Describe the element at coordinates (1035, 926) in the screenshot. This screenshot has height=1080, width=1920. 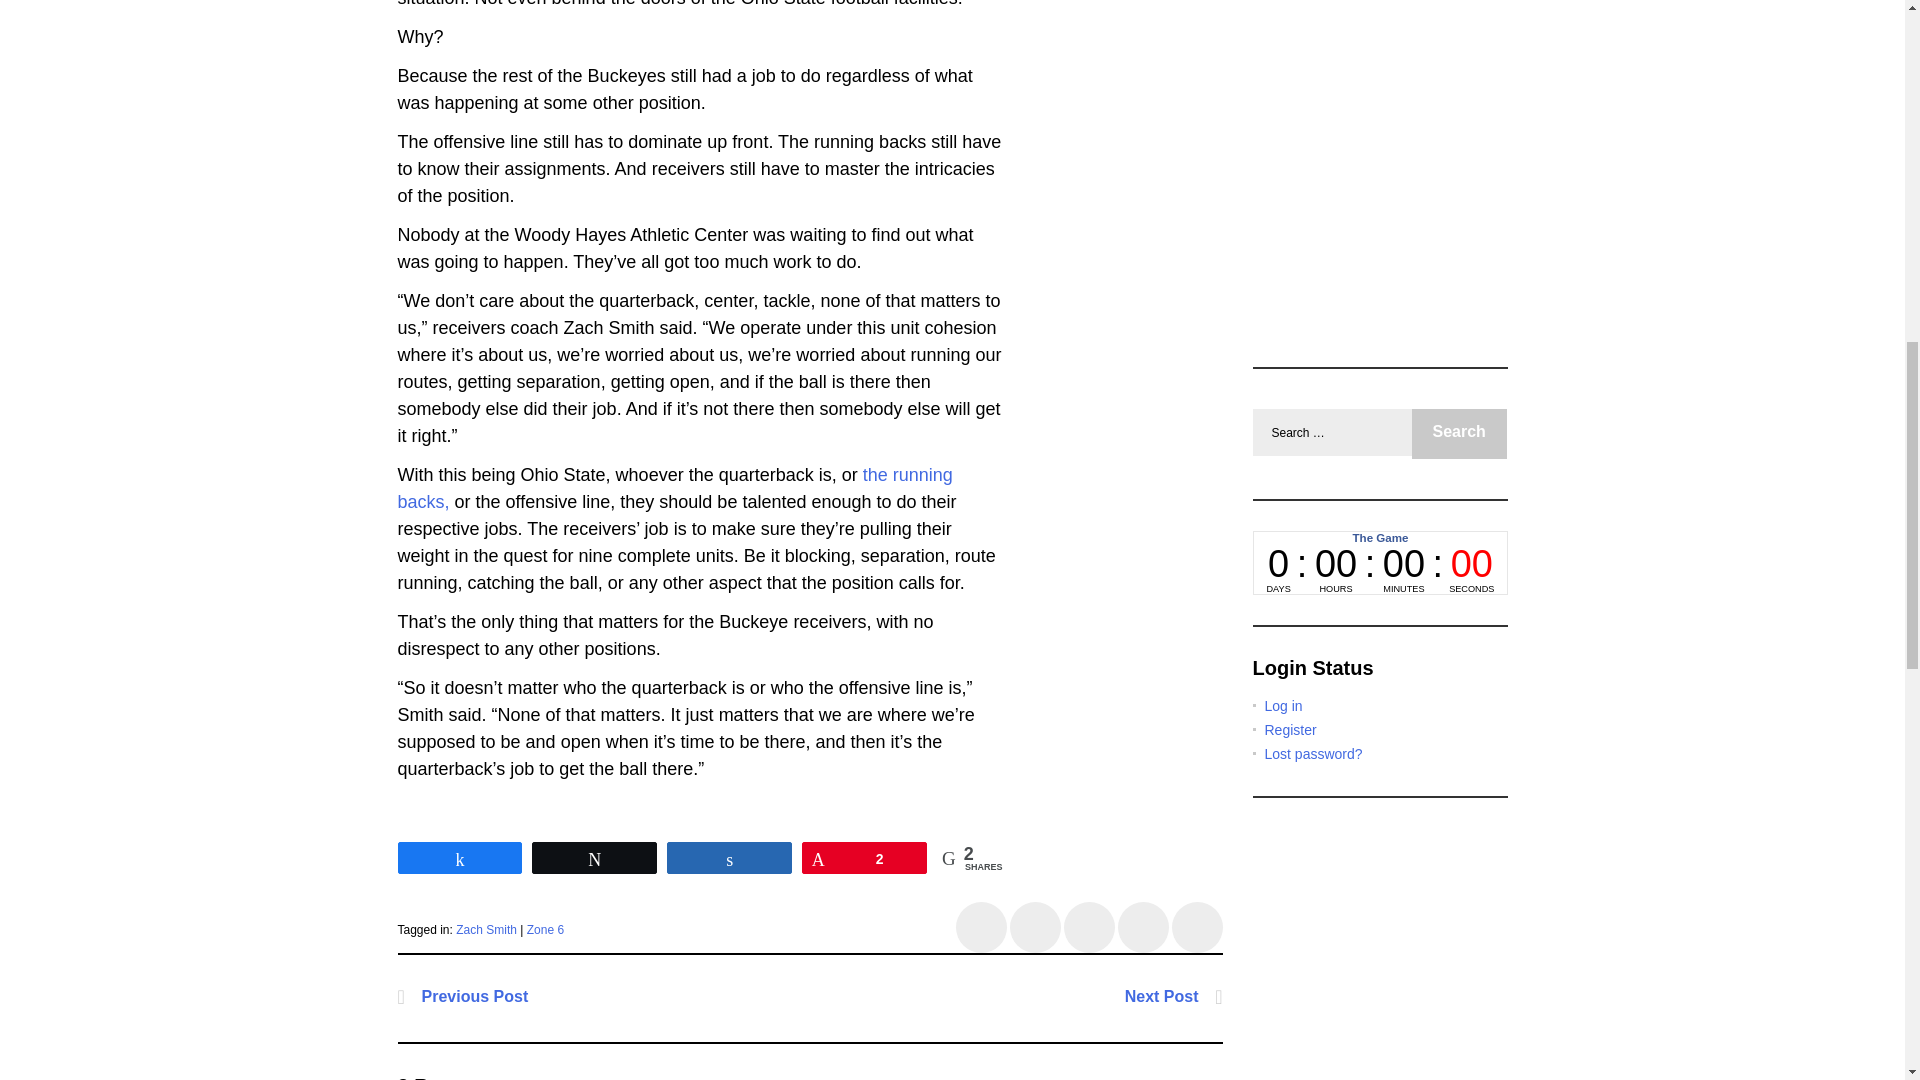
I see `Share on Twitter` at that location.